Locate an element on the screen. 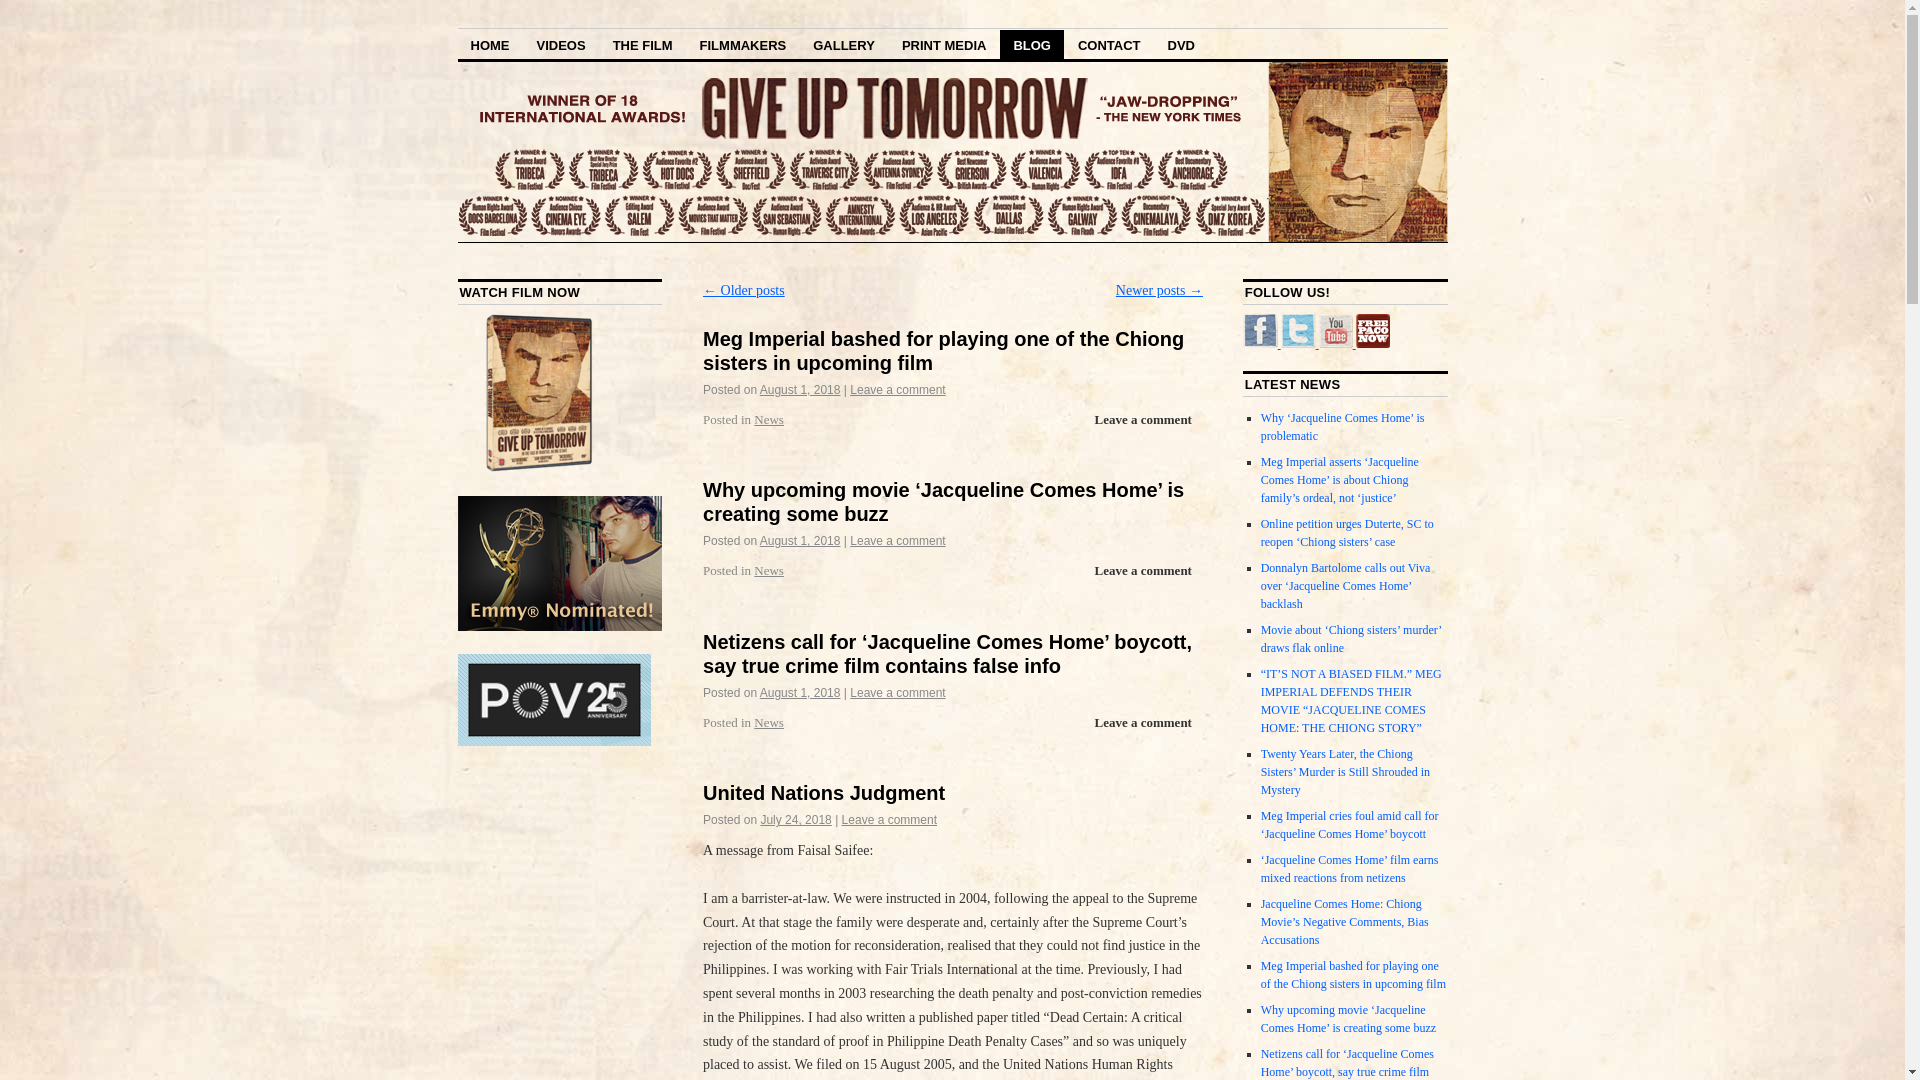 Image resolution: width=1920 pixels, height=1080 pixels. Leave a comment is located at coordinates (897, 390).